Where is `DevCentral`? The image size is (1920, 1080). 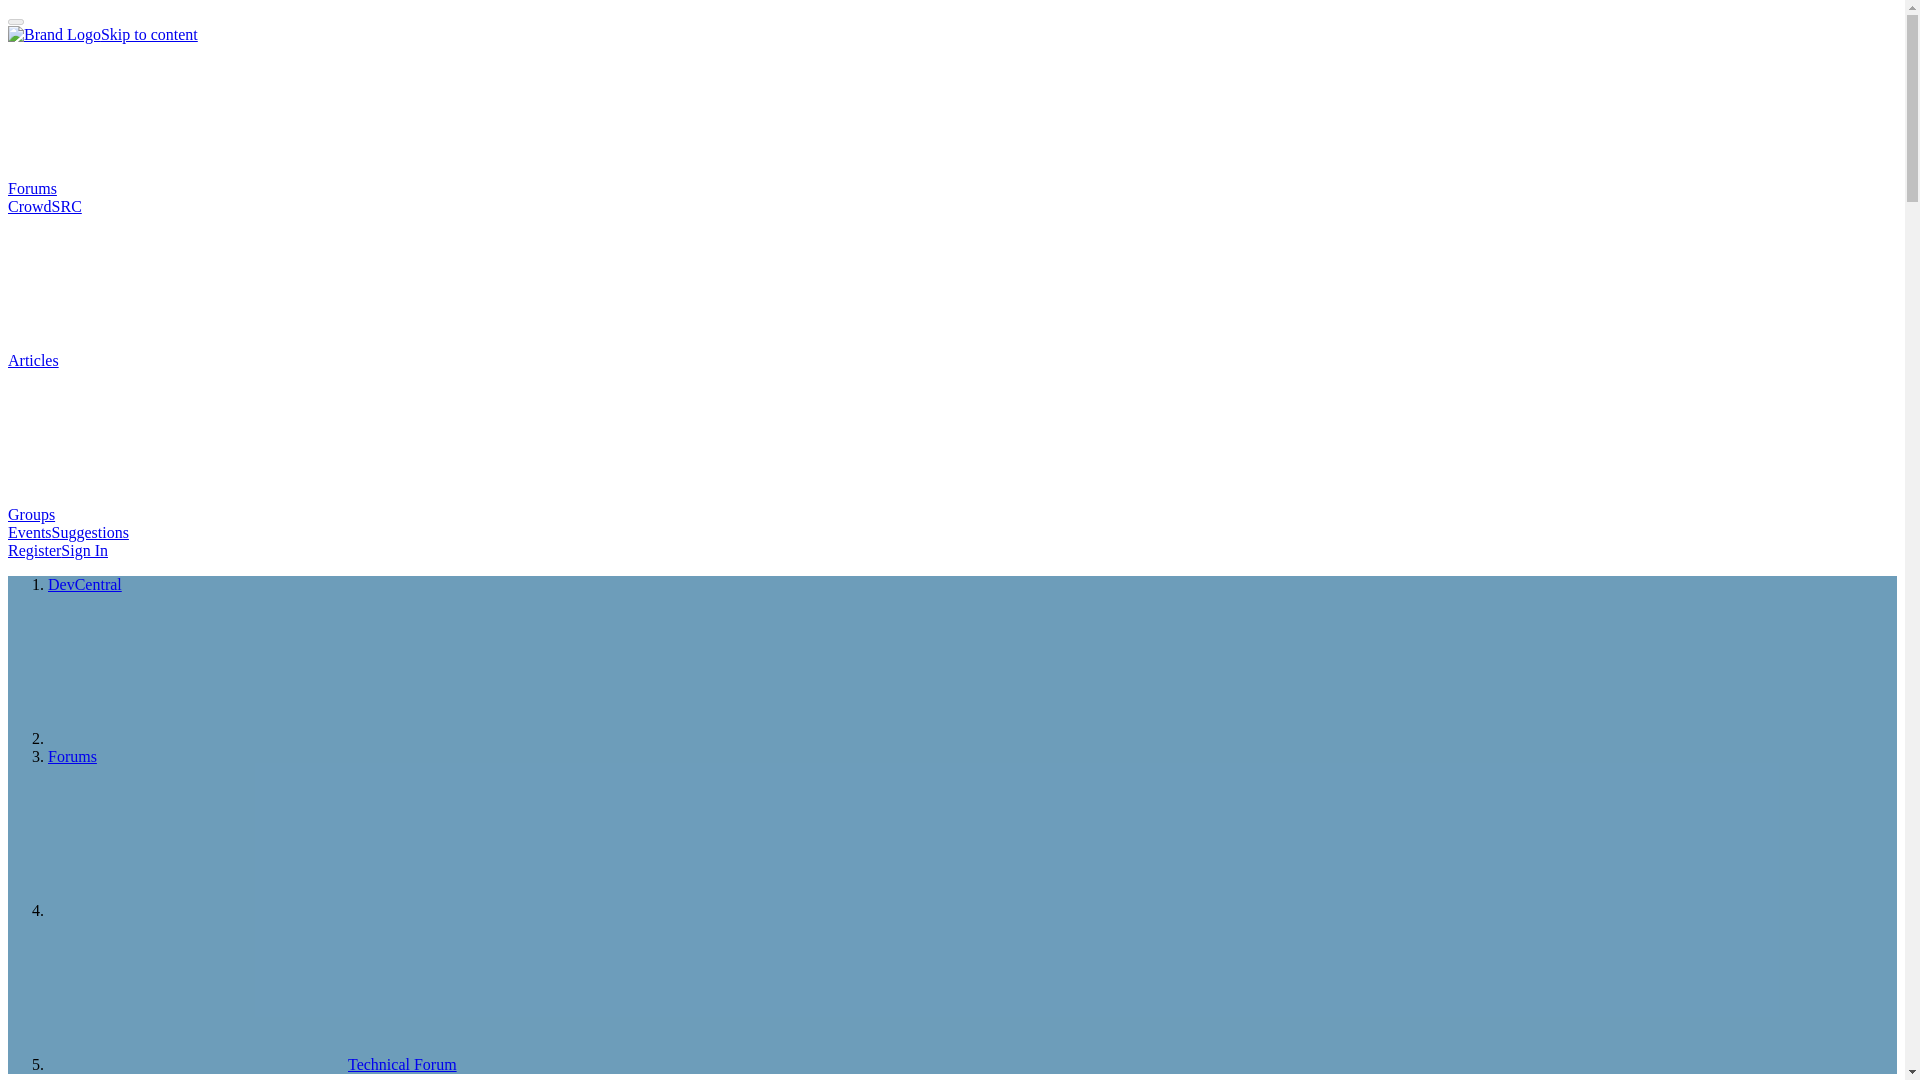 DevCentral is located at coordinates (85, 584).